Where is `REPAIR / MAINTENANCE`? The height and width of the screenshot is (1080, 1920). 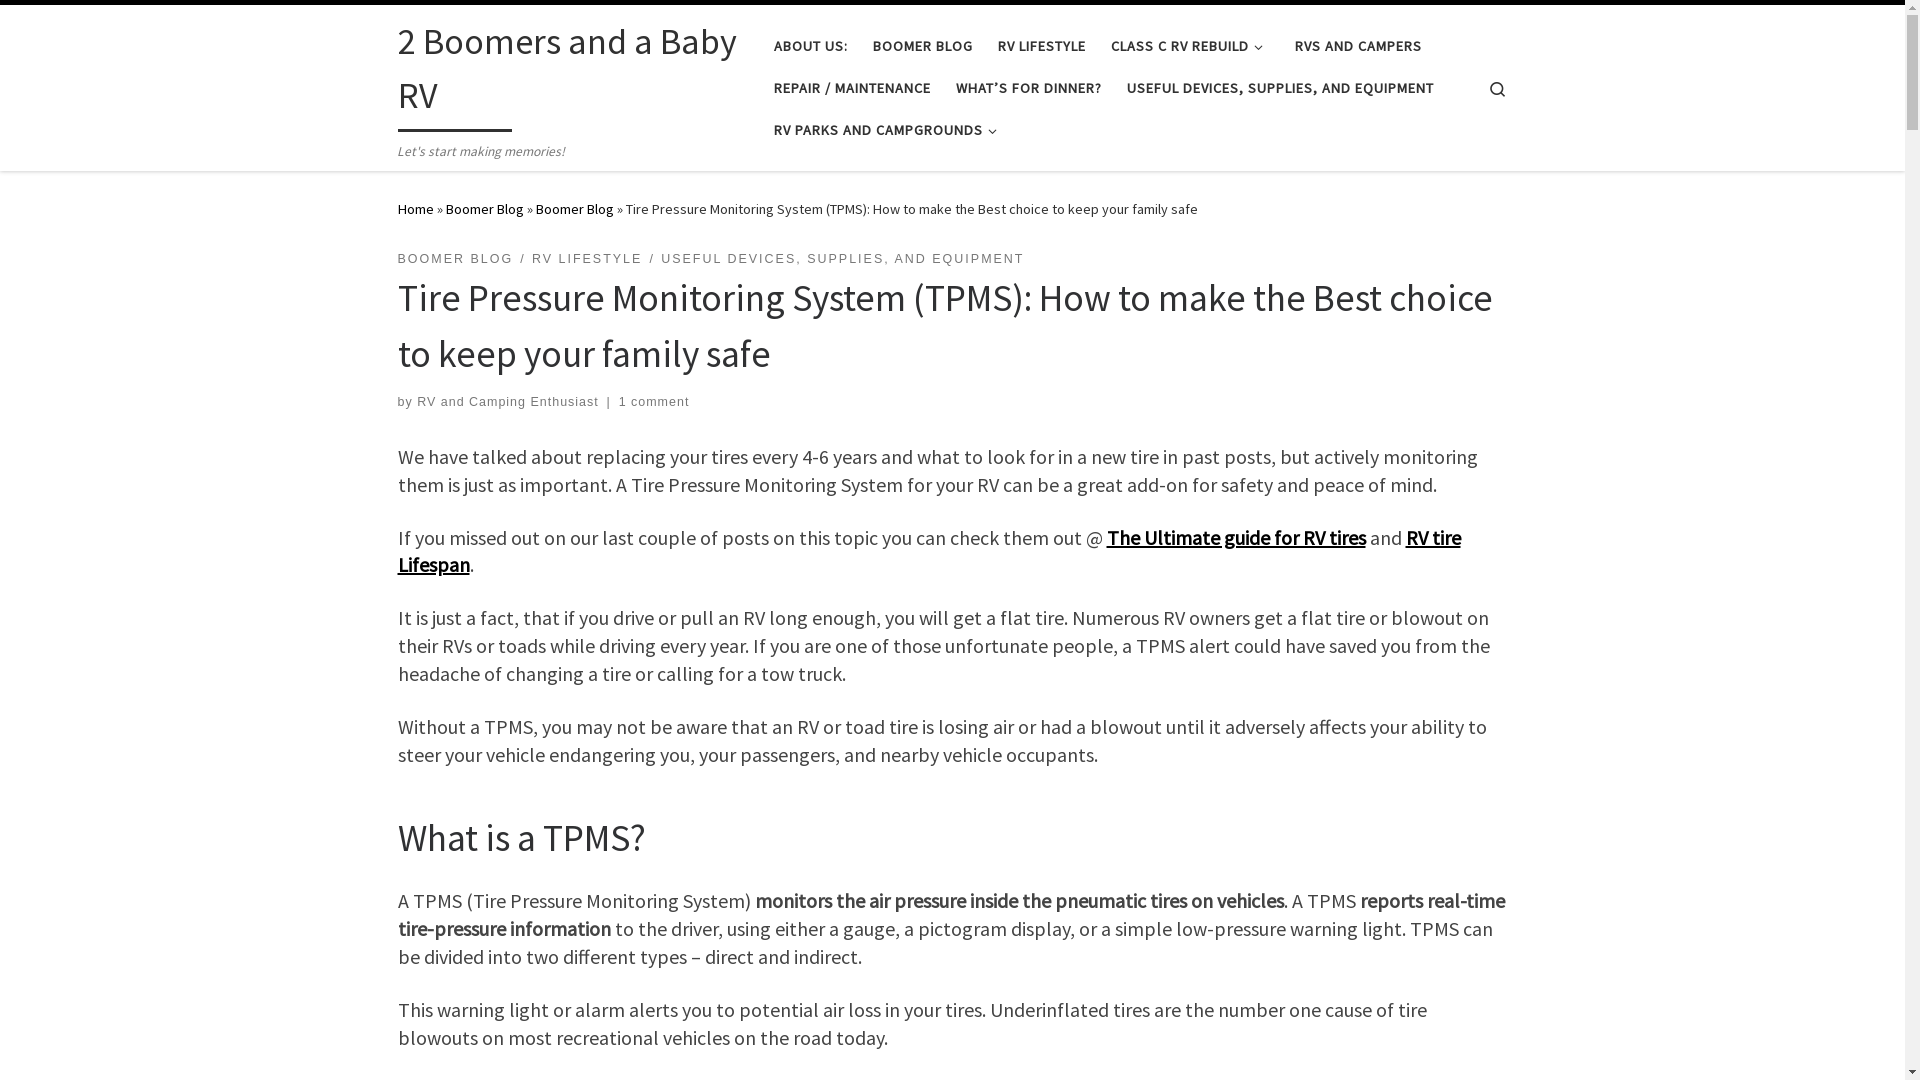 REPAIR / MAINTENANCE is located at coordinates (852, 88).